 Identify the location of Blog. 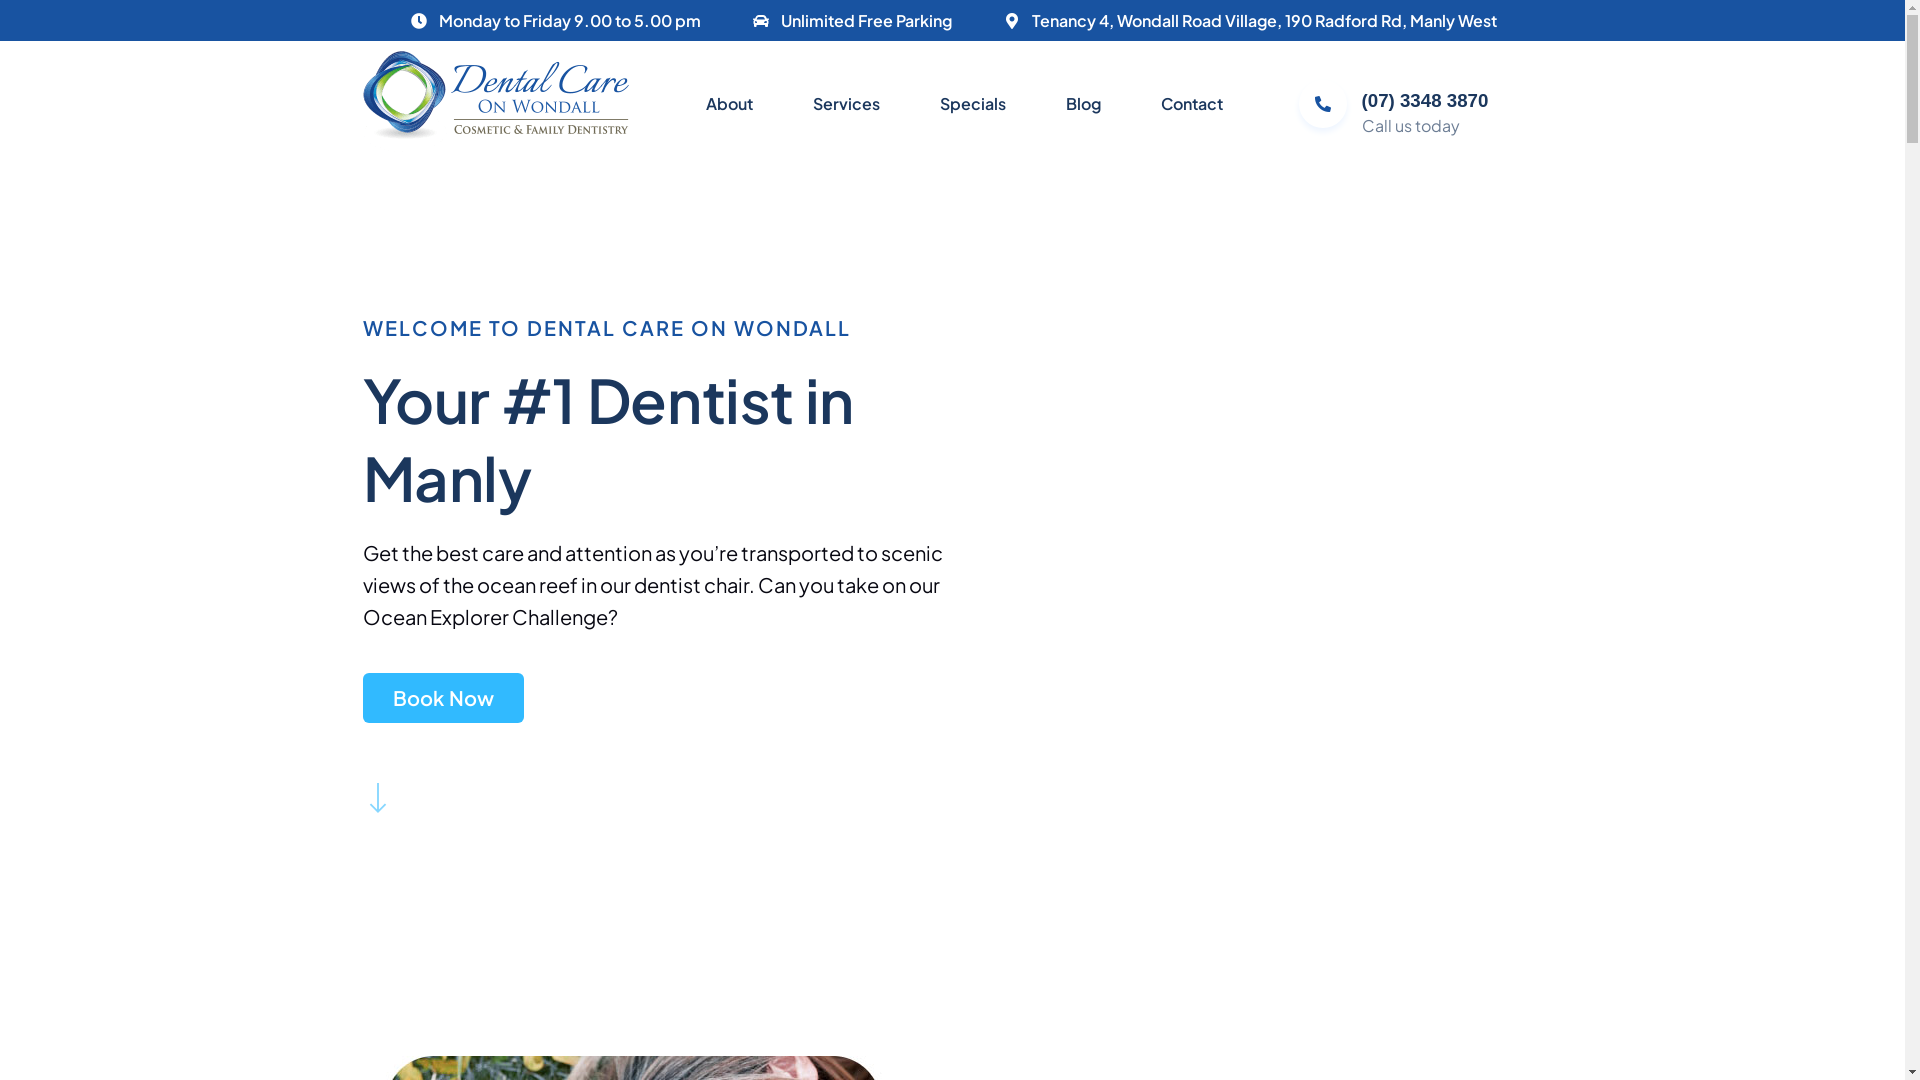
(1084, 103).